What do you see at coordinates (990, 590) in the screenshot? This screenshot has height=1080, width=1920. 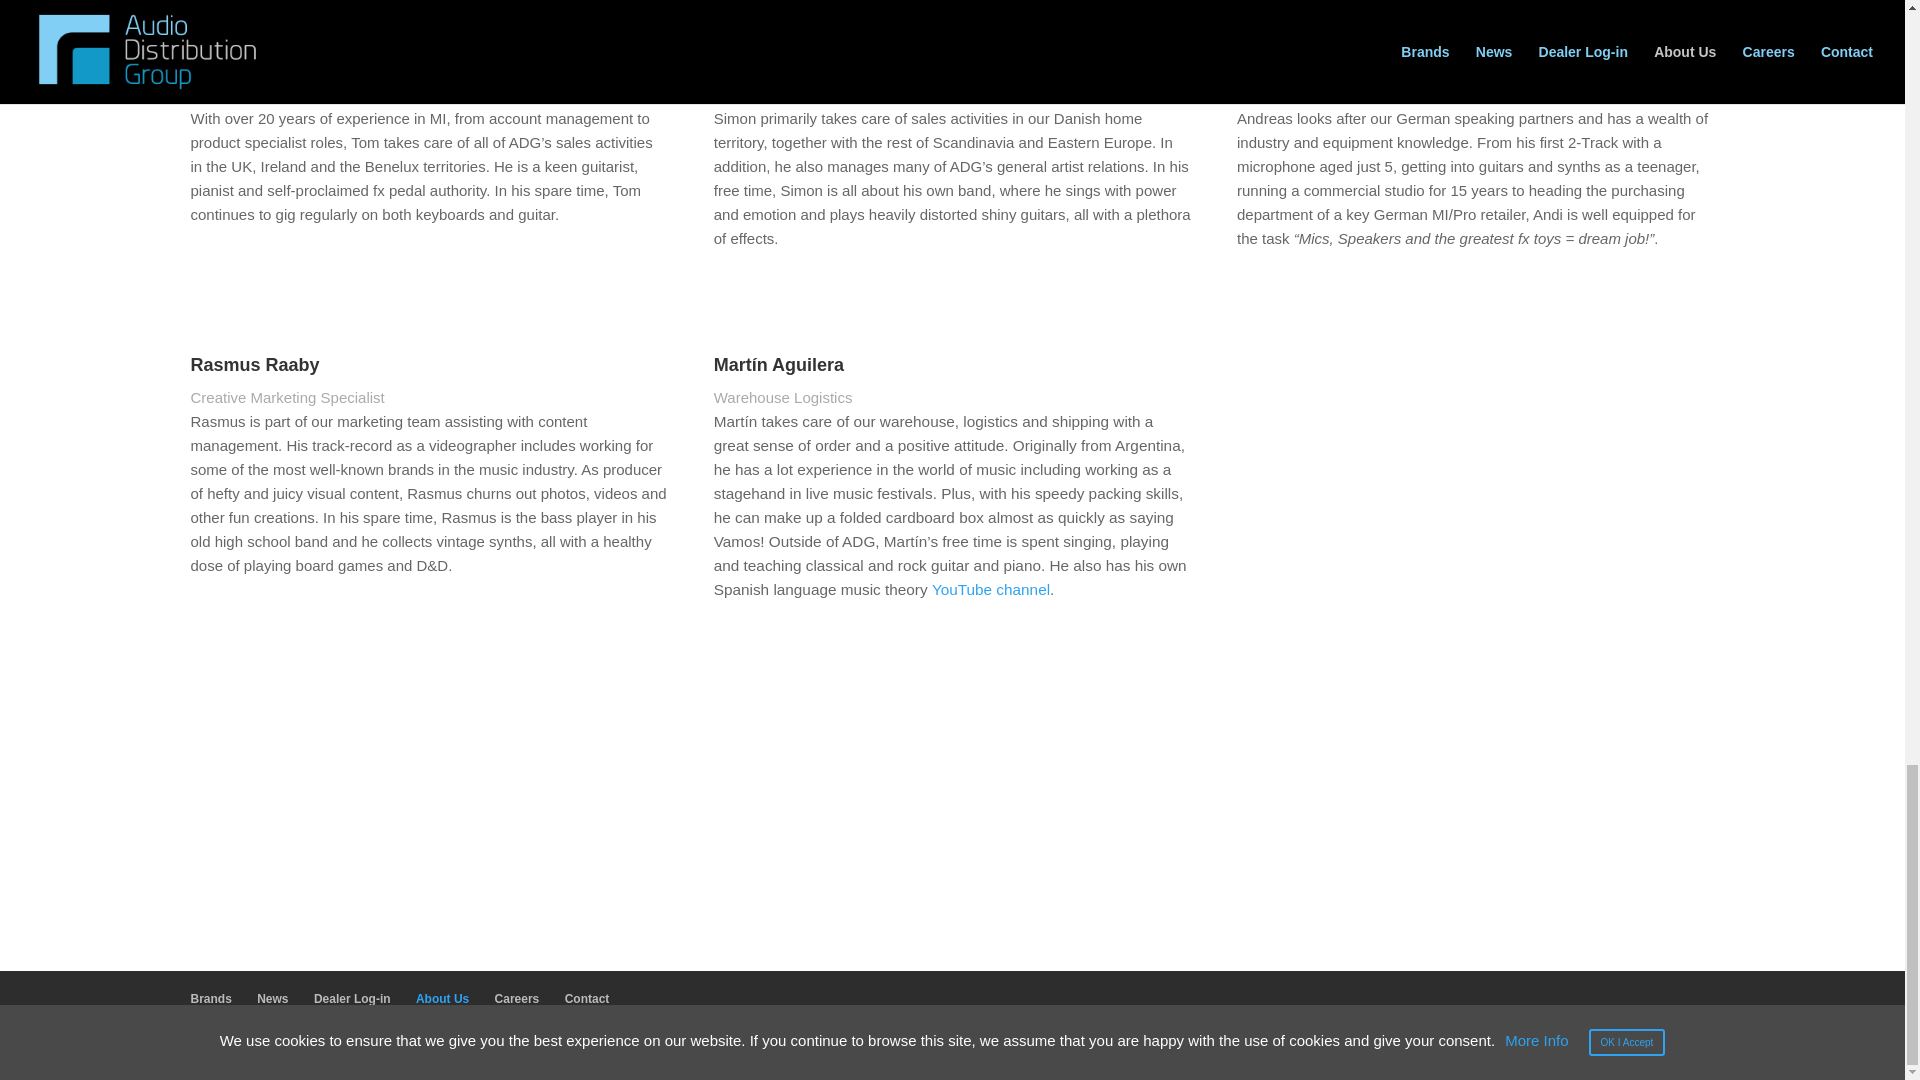 I see `YouTube channel` at bounding box center [990, 590].